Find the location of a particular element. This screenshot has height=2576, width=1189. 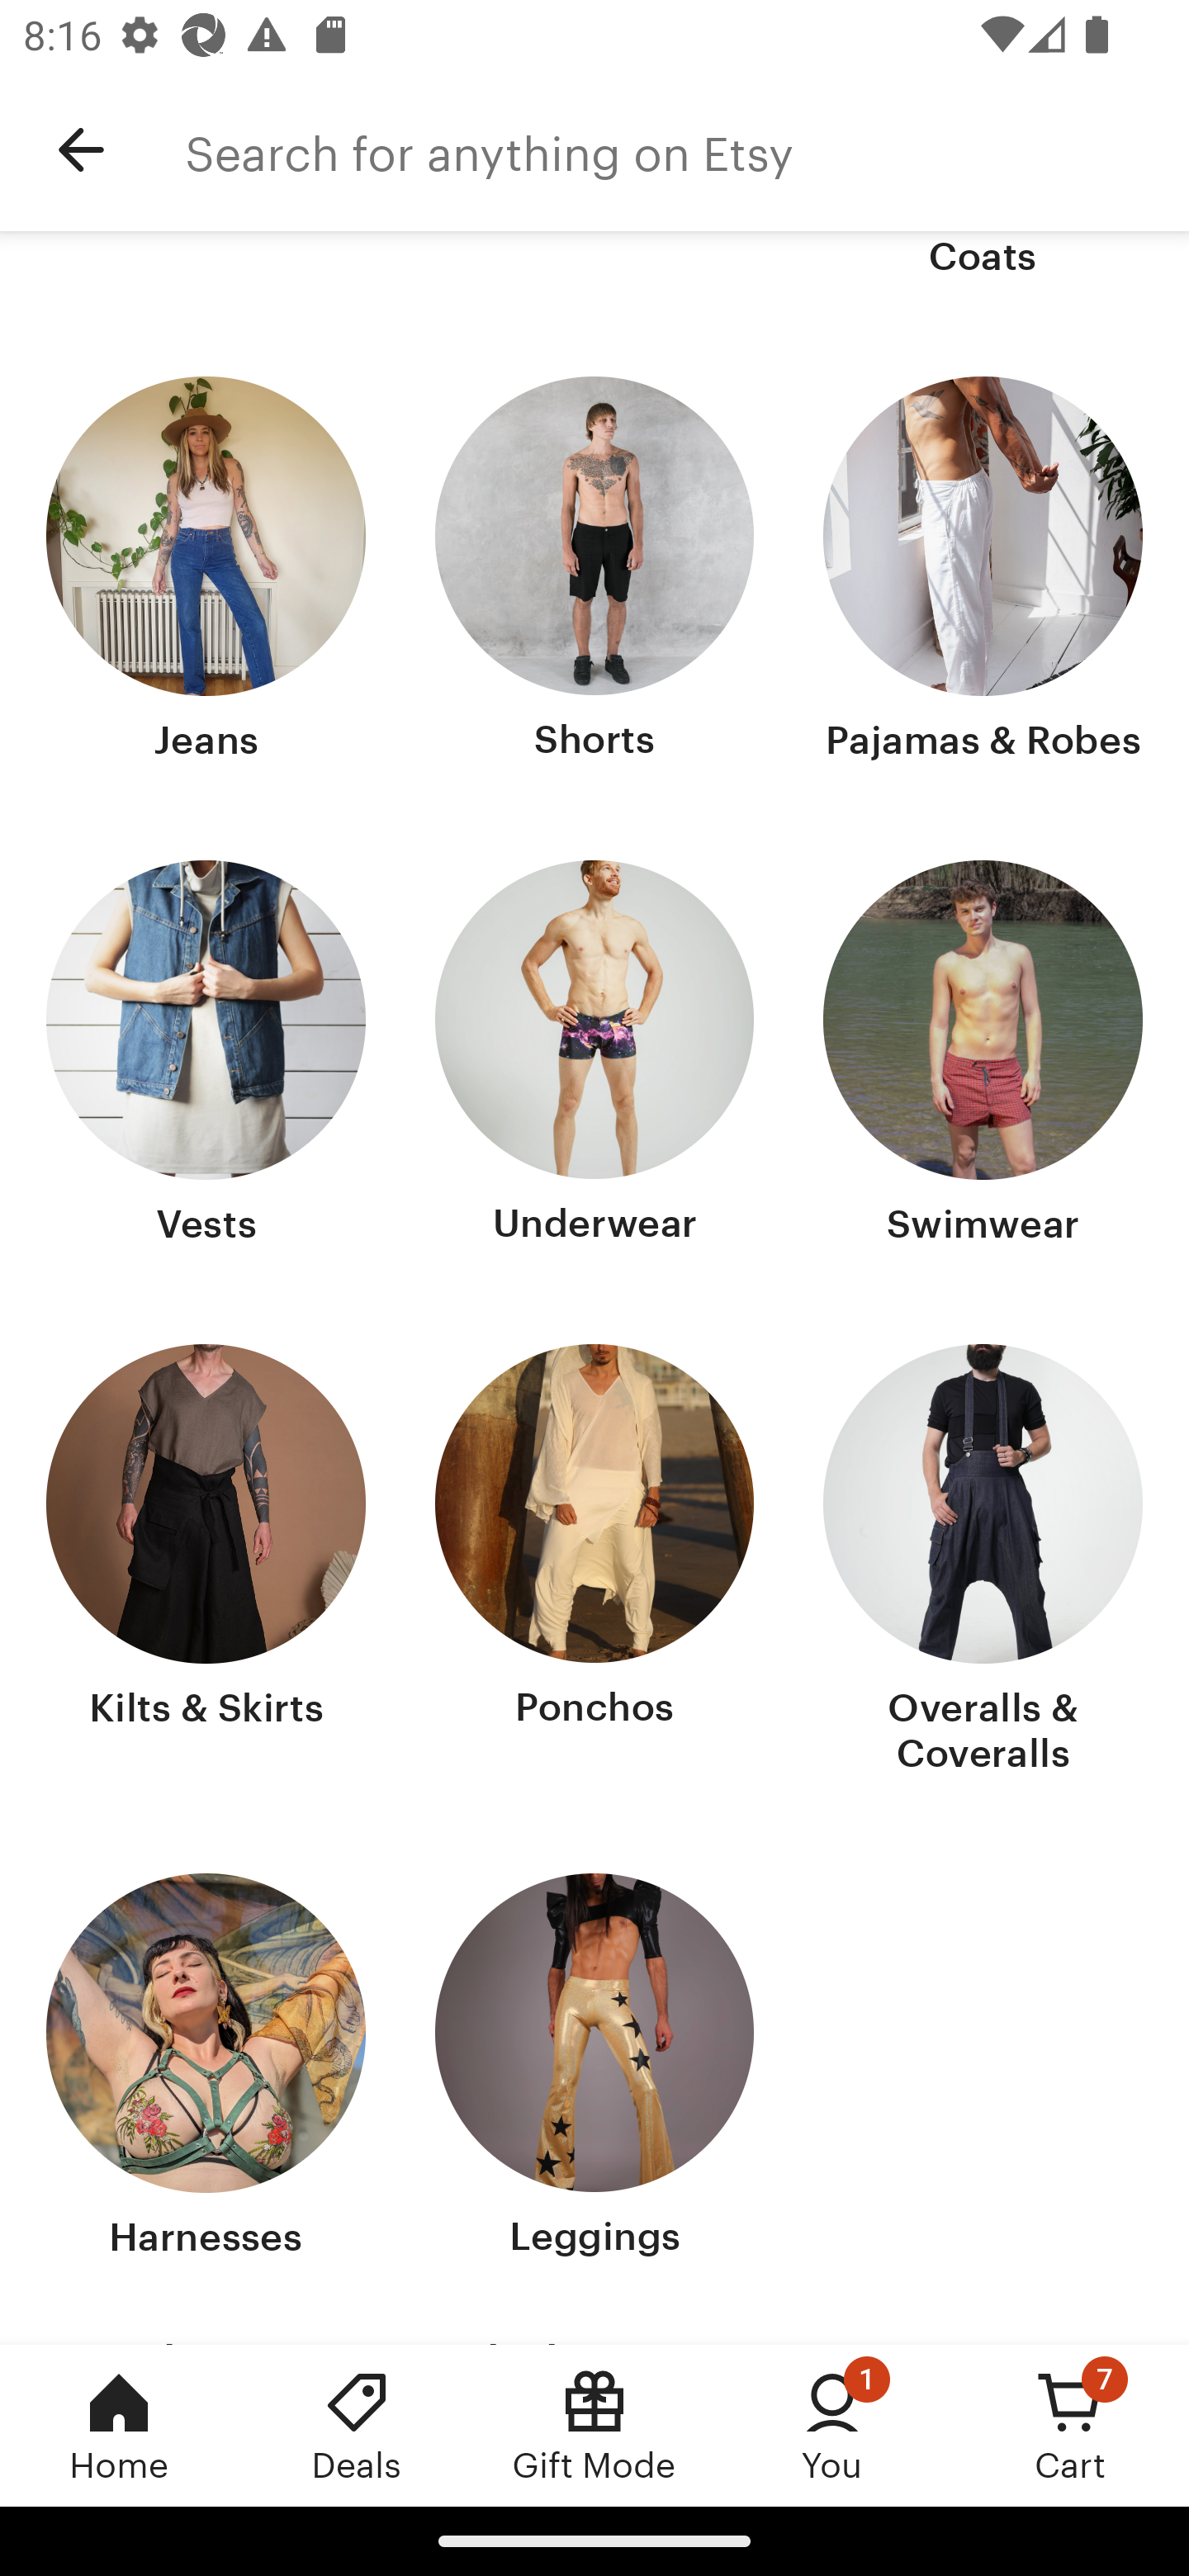

Shorts is located at coordinates (594, 571).